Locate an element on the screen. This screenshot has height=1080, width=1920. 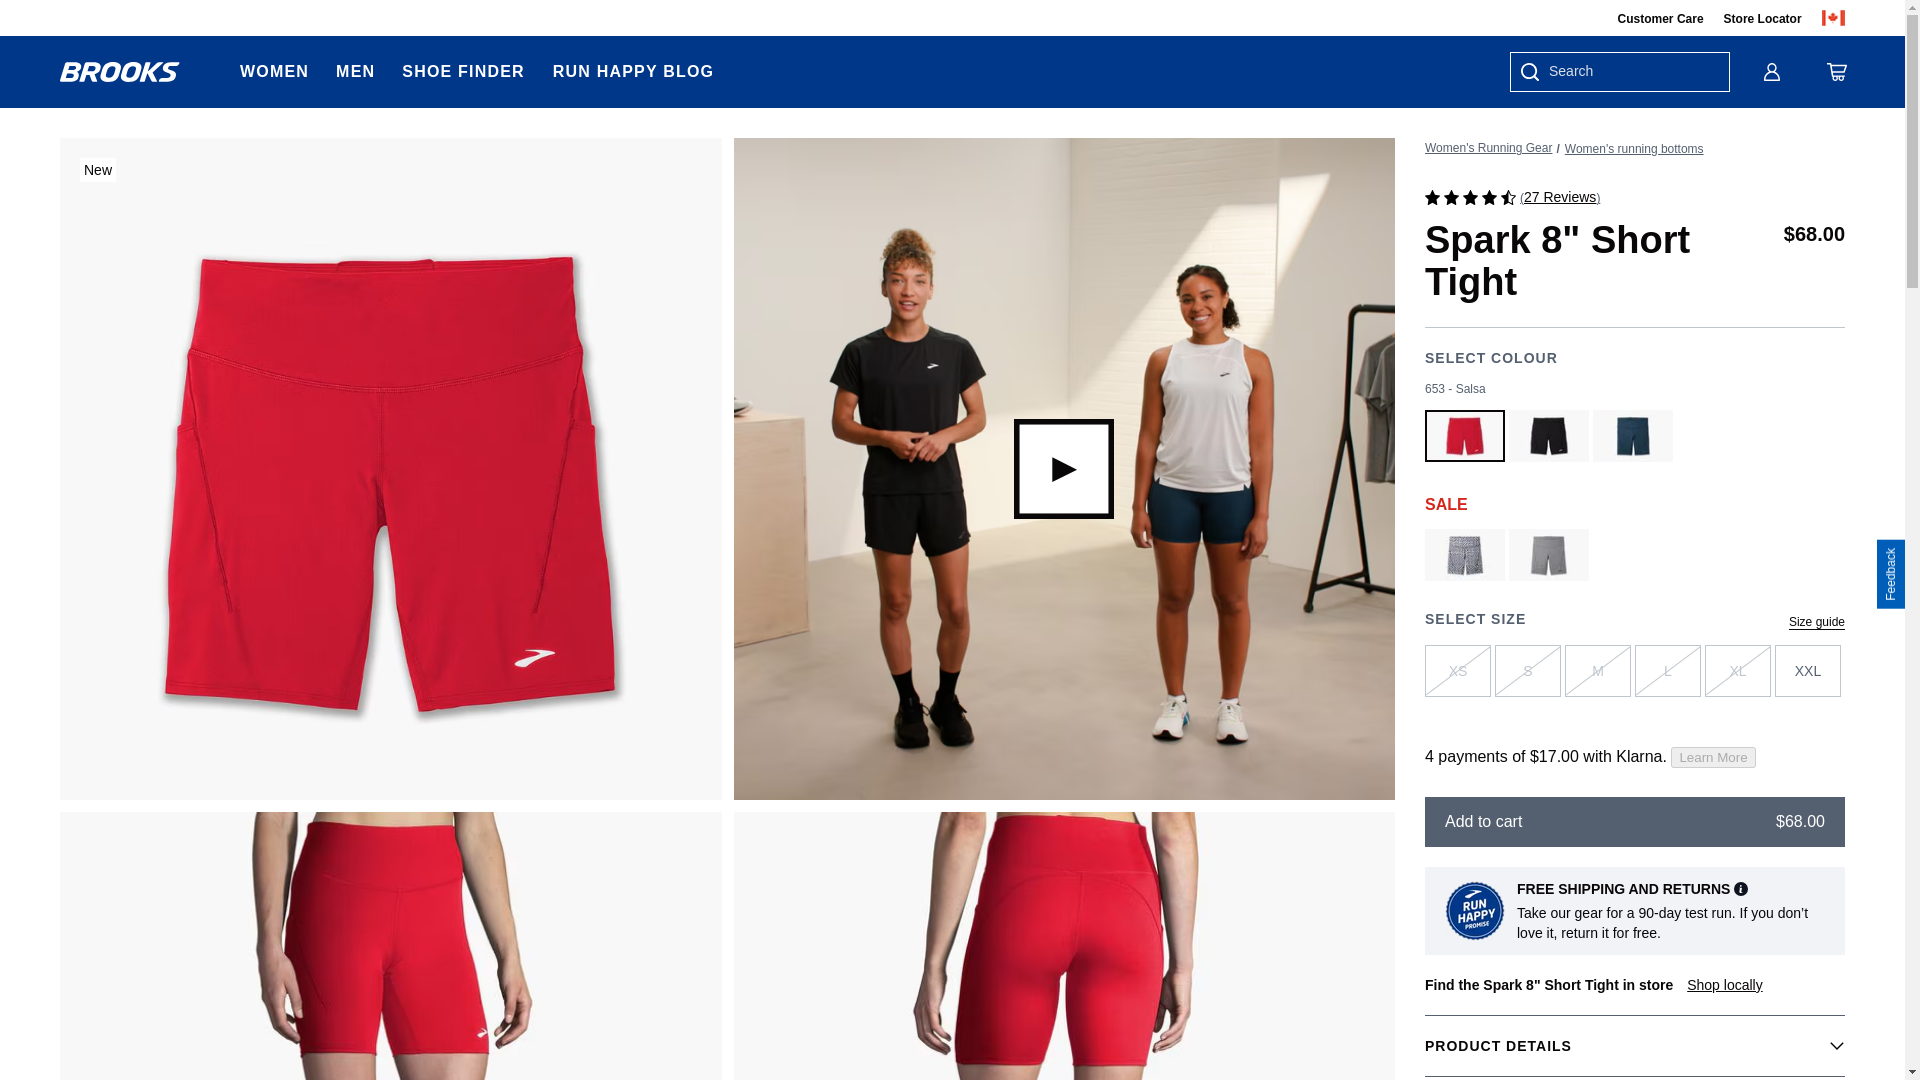
To the Run Happy Blog category is located at coordinates (633, 72).